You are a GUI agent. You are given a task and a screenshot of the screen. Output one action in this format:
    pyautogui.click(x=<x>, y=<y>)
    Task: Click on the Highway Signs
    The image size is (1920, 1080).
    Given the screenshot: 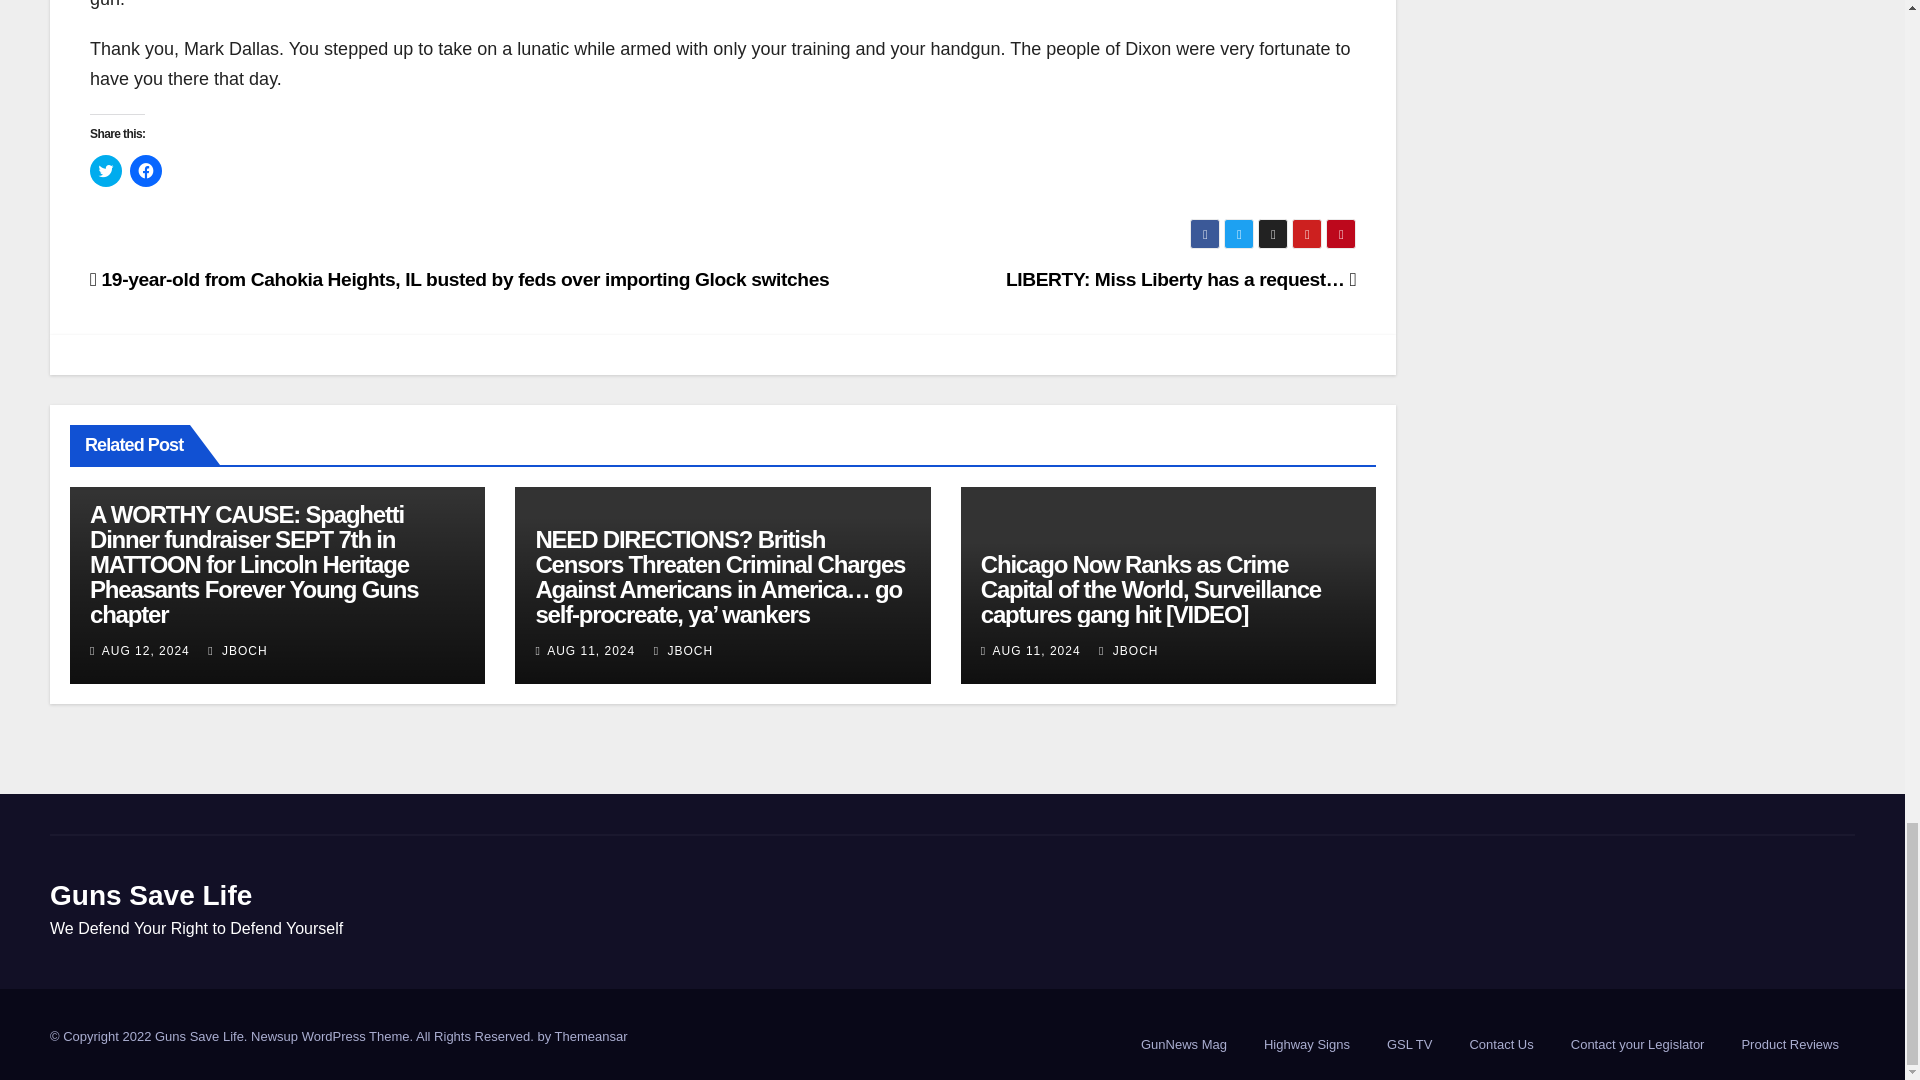 What is the action you would take?
    pyautogui.click(x=1306, y=1044)
    